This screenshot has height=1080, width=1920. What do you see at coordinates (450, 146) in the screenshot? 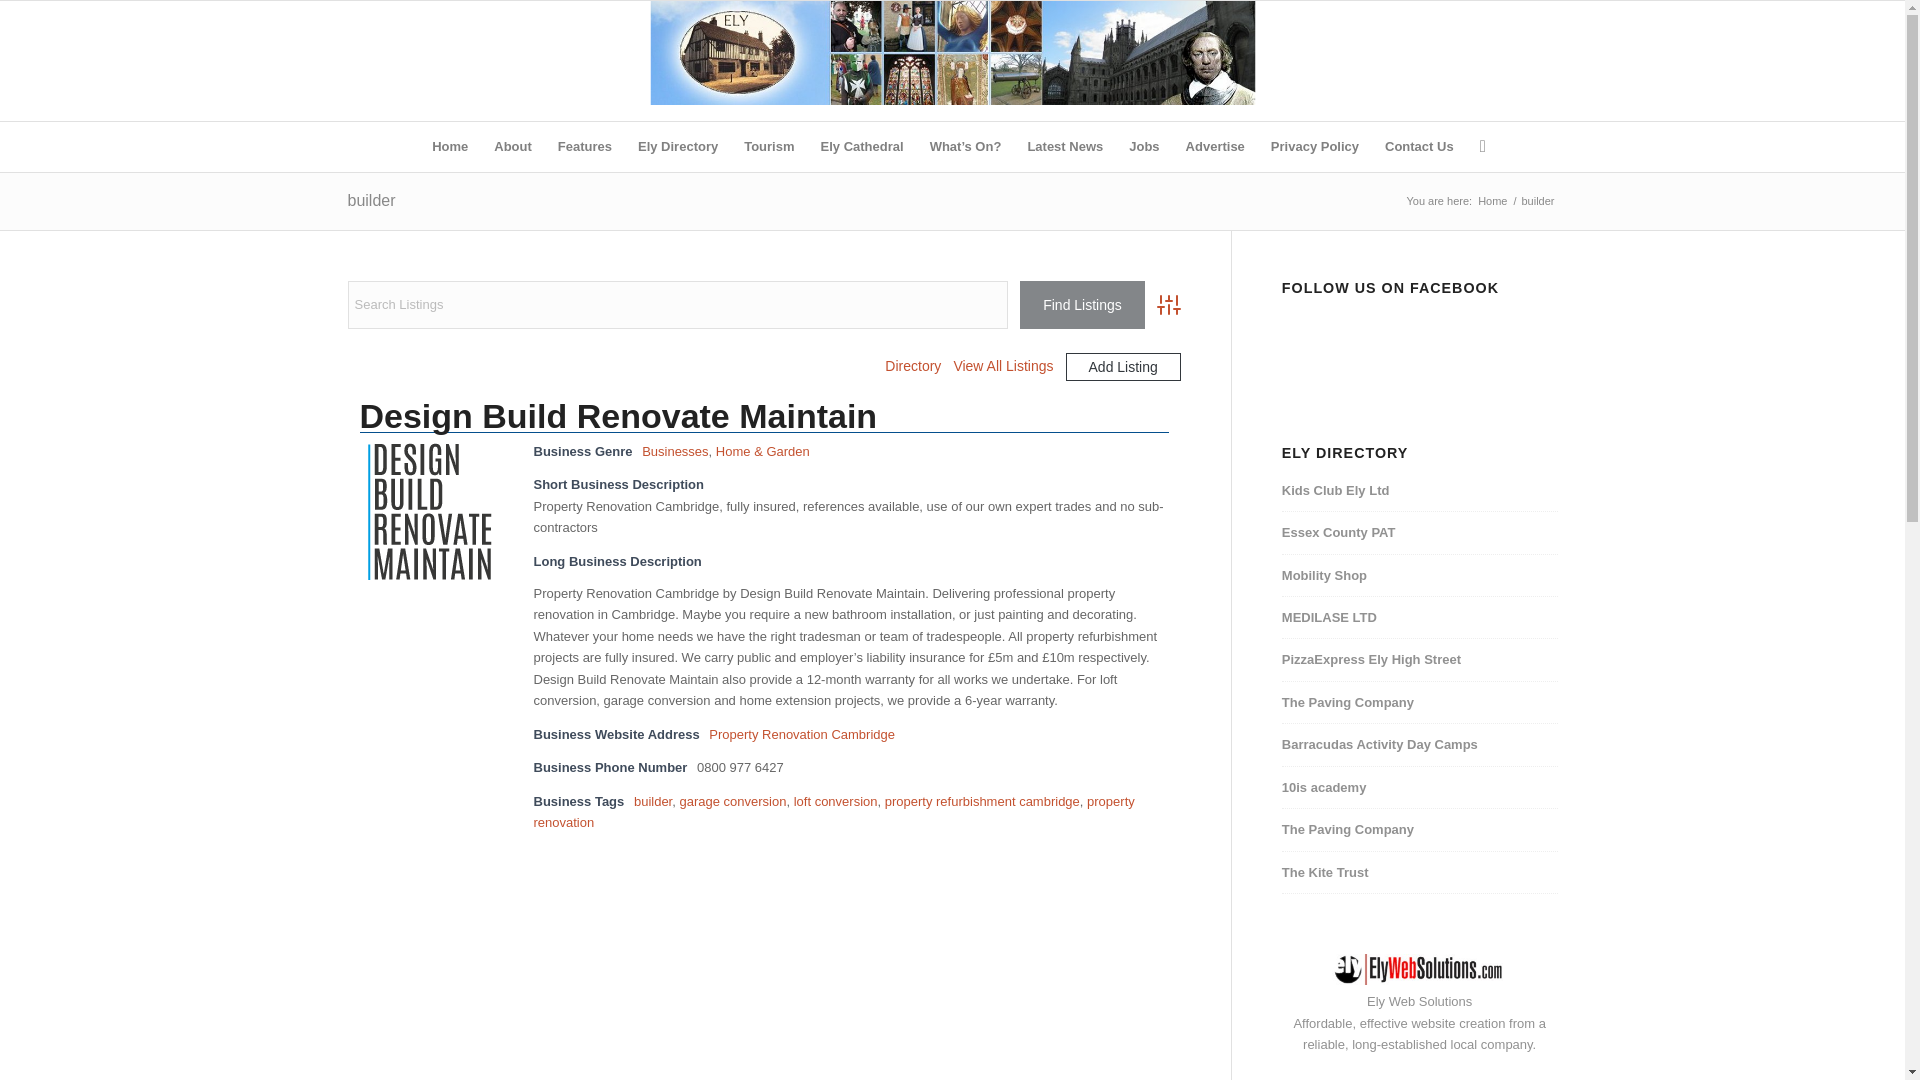
I see `Home` at bounding box center [450, 146].